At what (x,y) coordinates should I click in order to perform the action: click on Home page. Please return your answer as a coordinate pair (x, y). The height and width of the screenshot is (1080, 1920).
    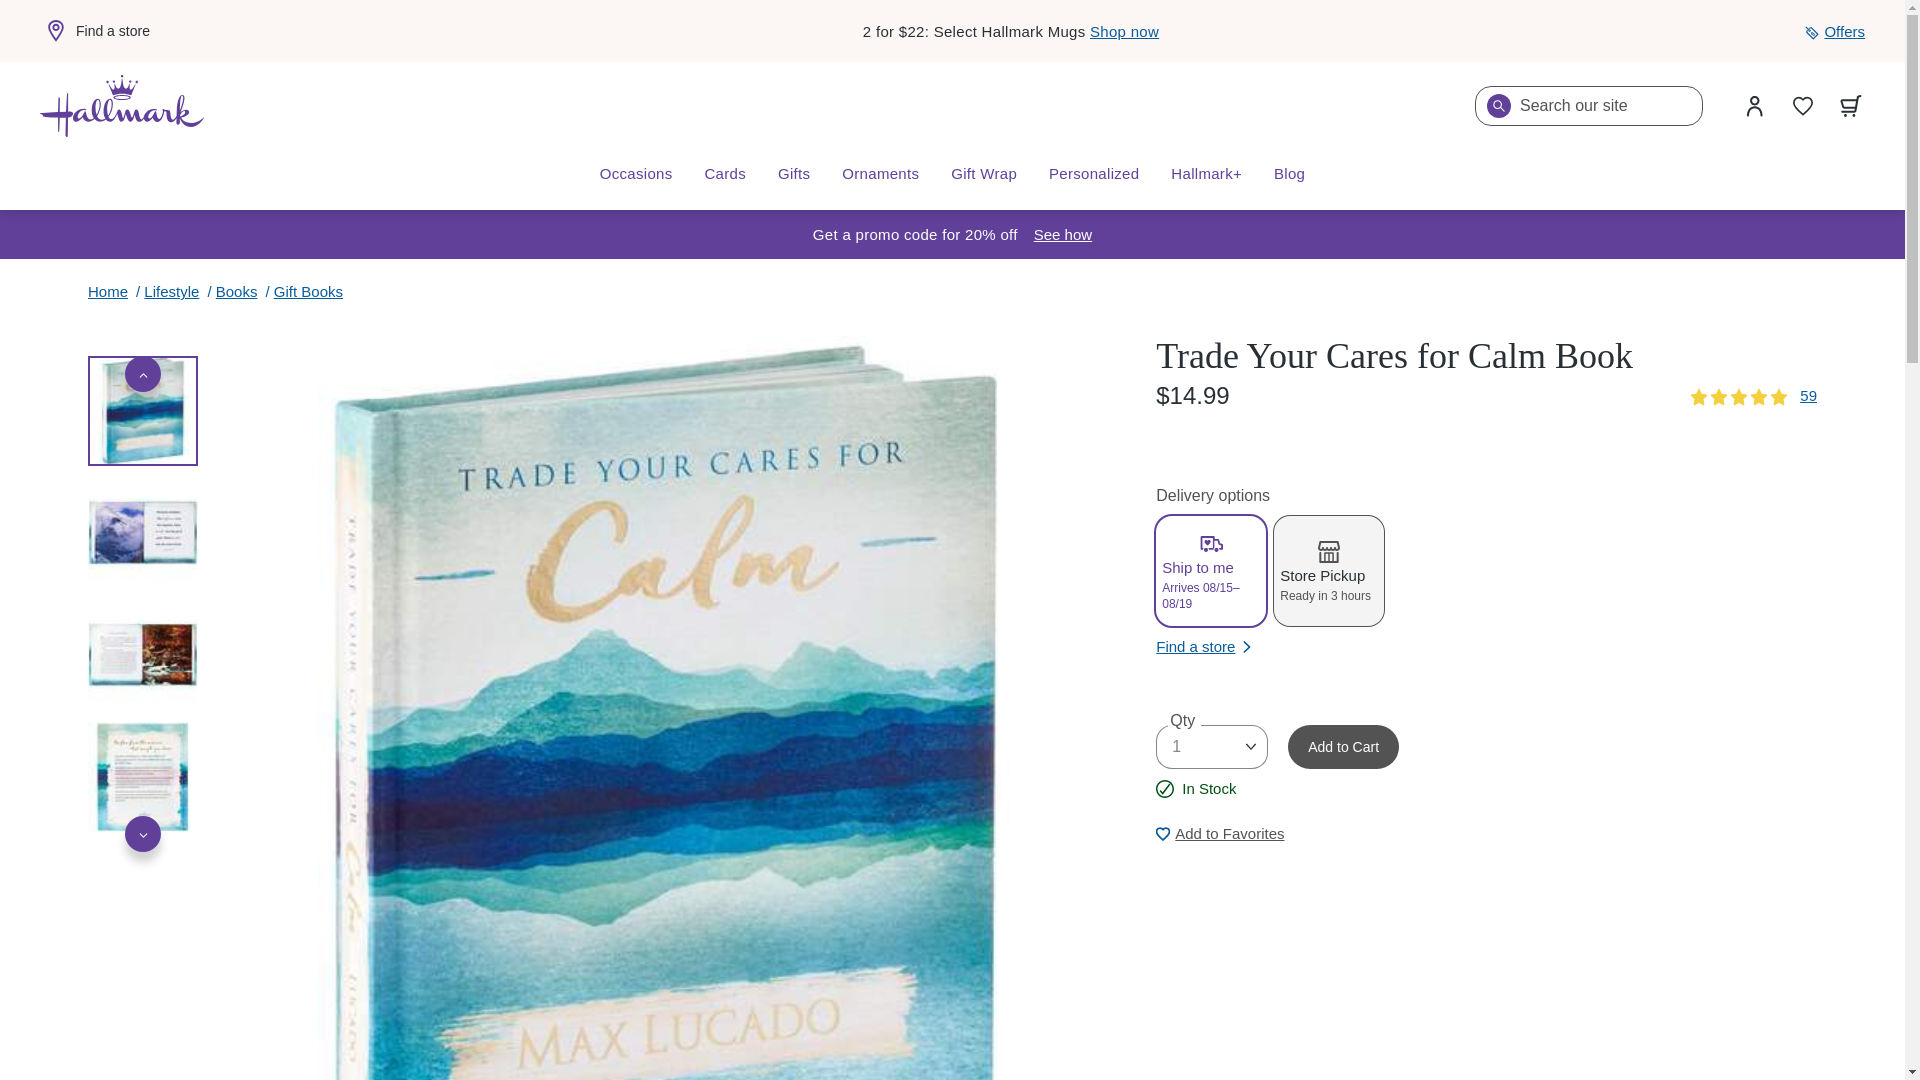
    Looking at the image, I should click on (122, 106).